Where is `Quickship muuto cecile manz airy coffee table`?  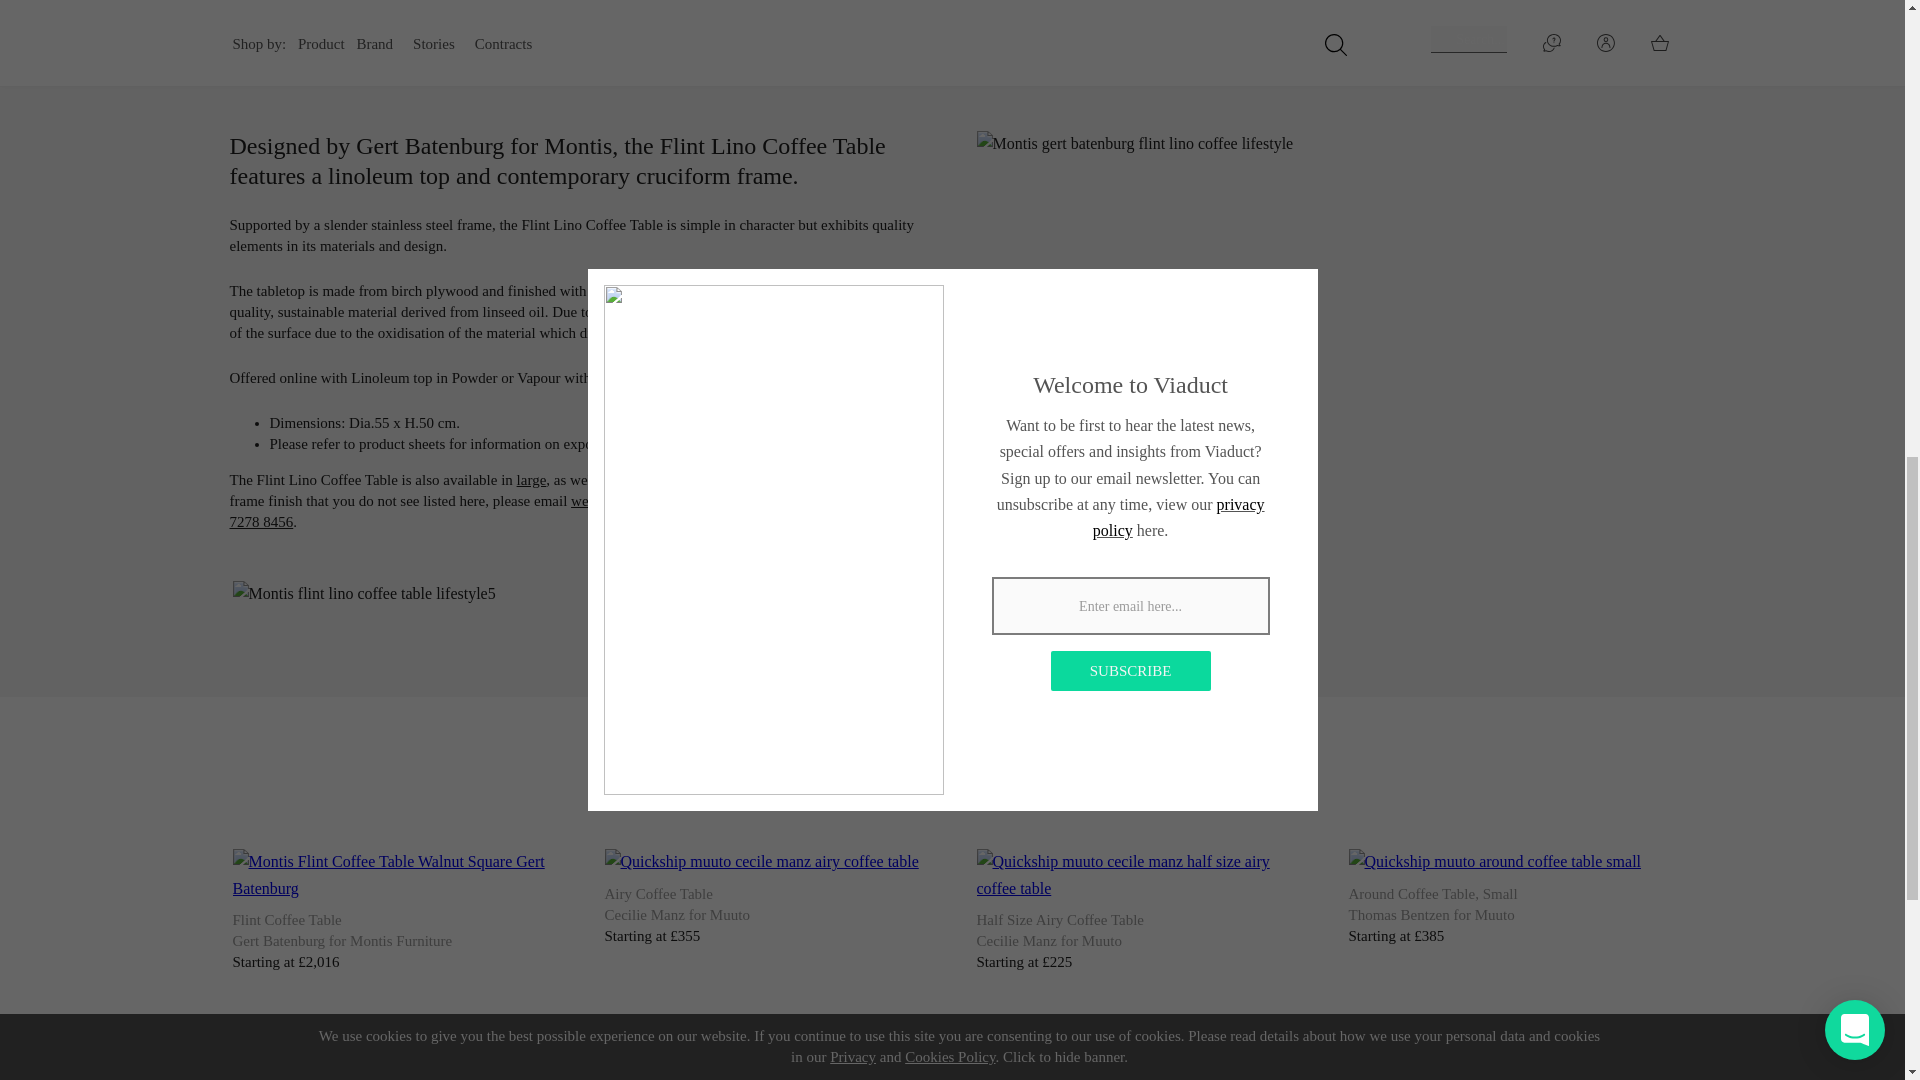
Quickship muuto cecile manz airy coffee table is located at coordinates (760, 861).